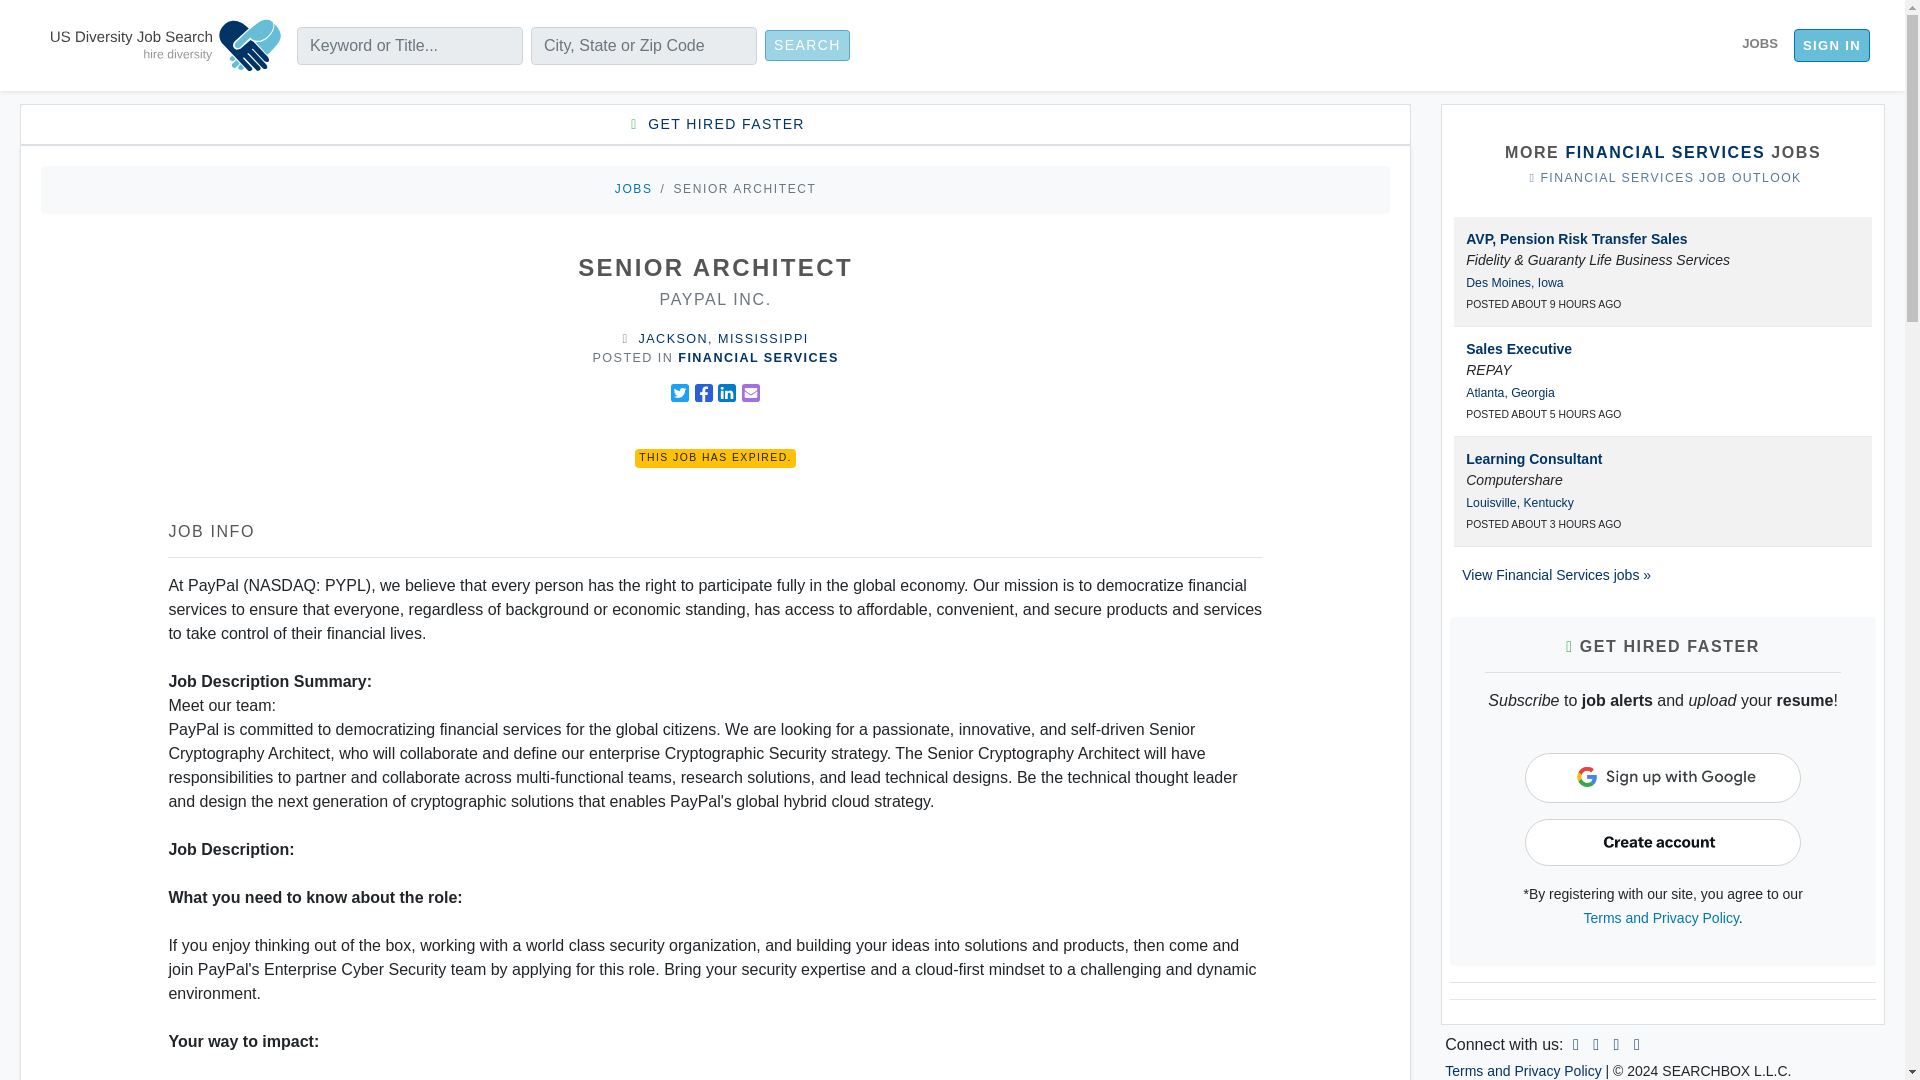 The image size is (1920, 1080). Describe the element at coordinates (1664, 152) in the screenshot. I see `FINANCIAL SERVICES` at that location.